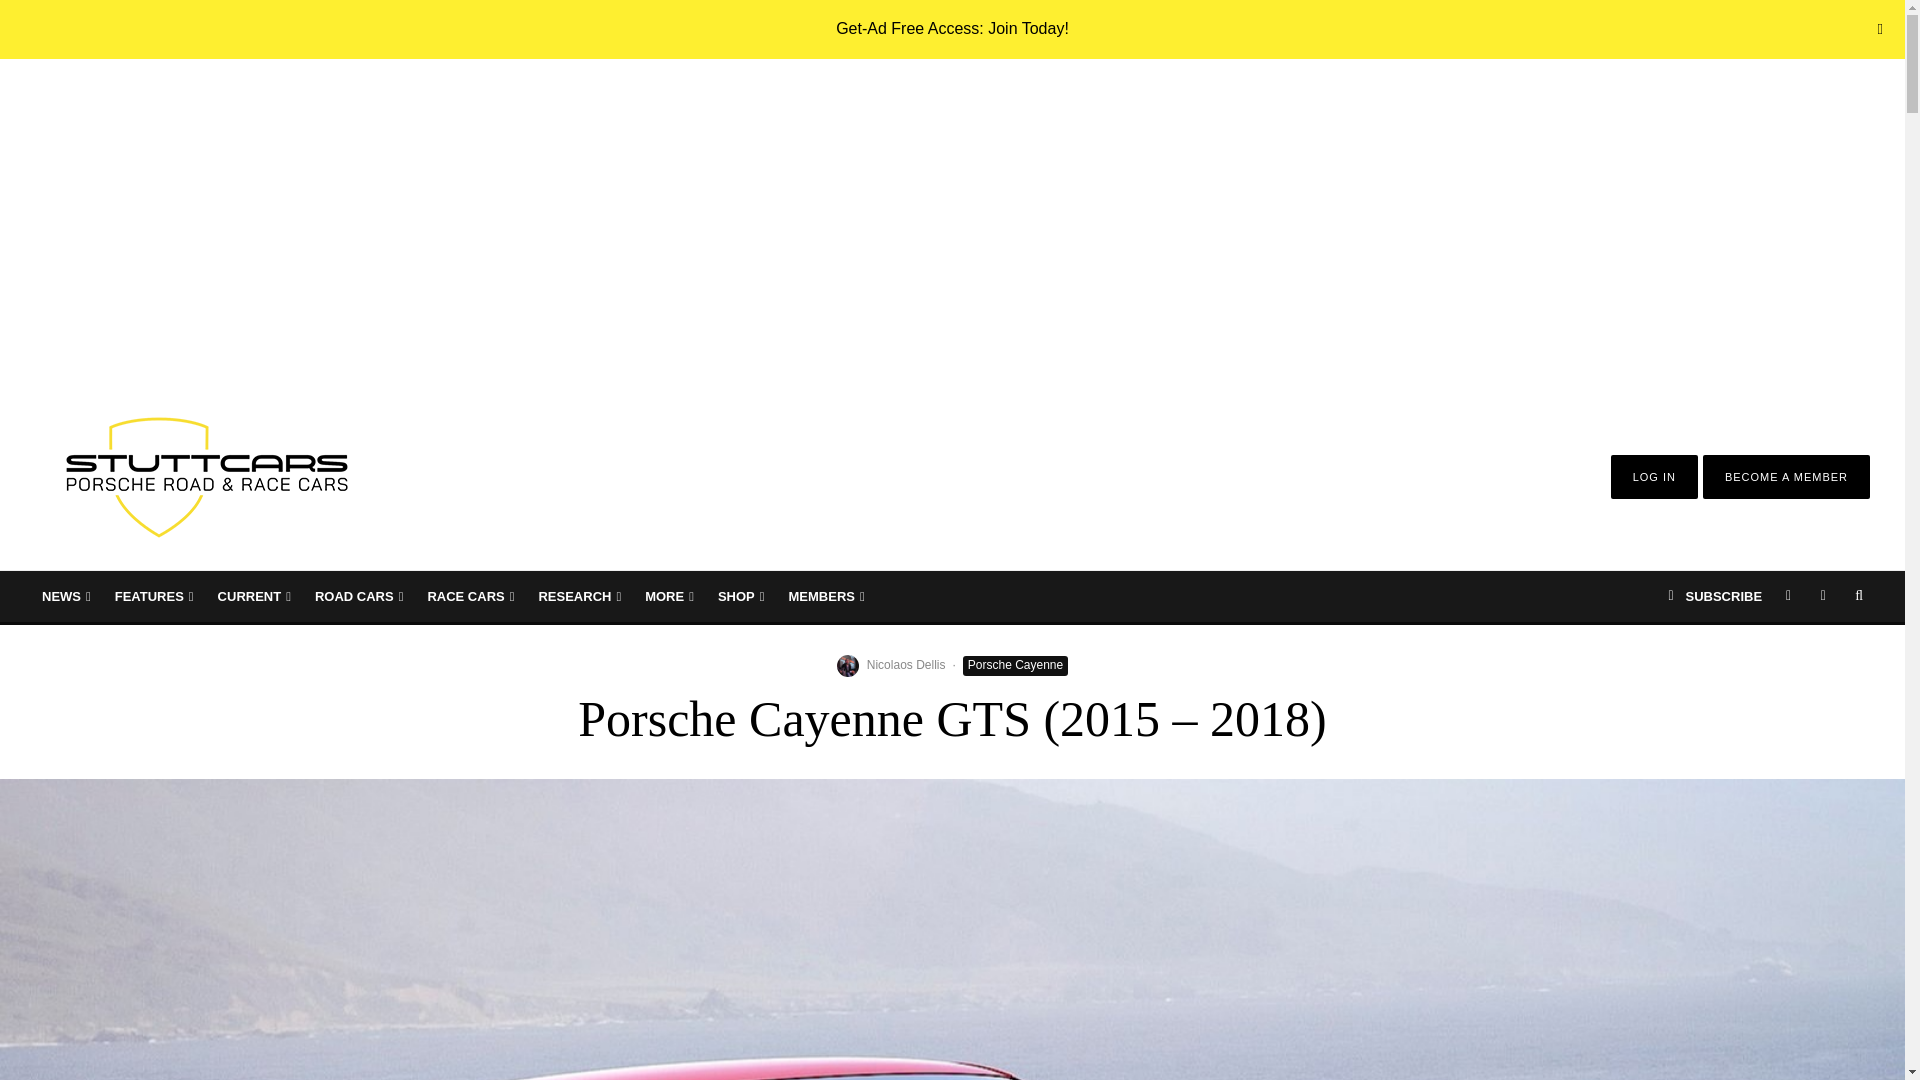  I want to click on Get-Ad Free Access: Join Today!, so click(952, 28).